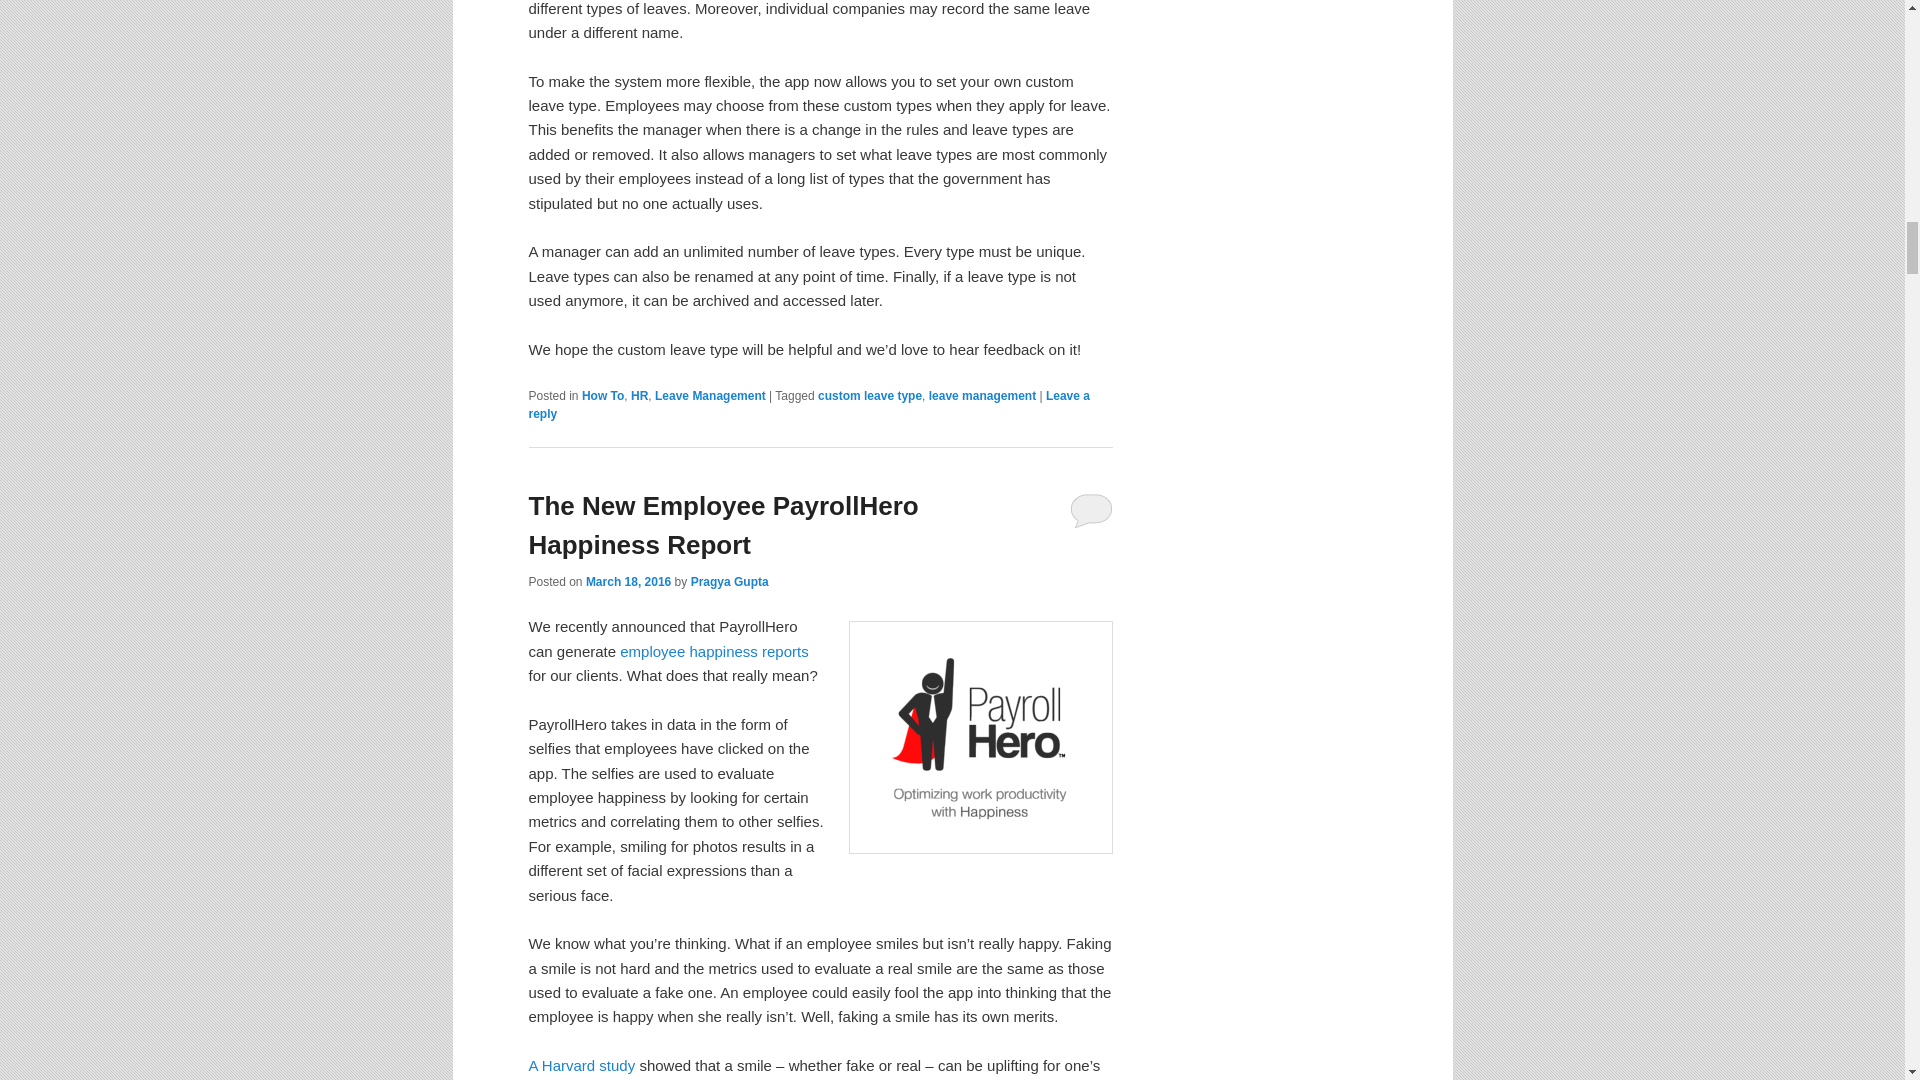 The image size is (1920, 1080). I want to click on View all posts by Pragya Gupta, so click(730, 581).